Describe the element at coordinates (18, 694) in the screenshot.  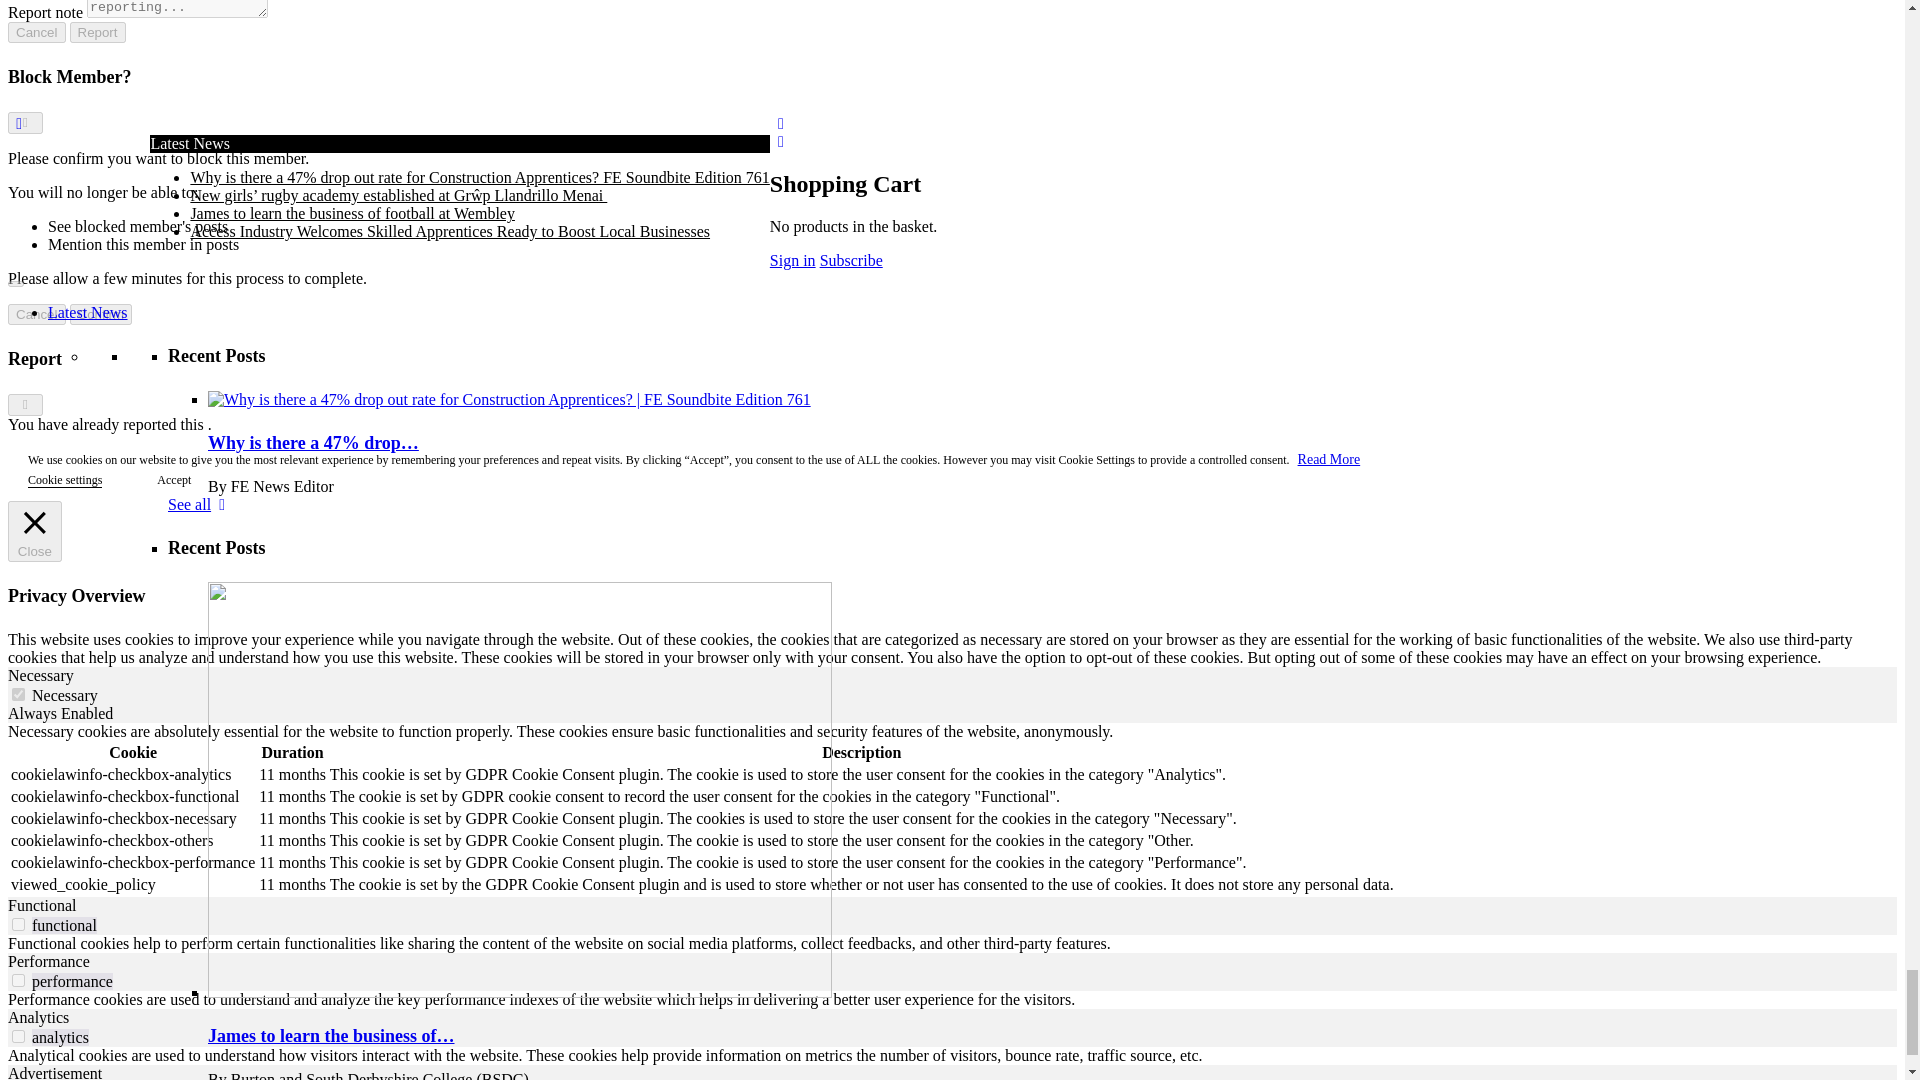
I see `on` at that location.